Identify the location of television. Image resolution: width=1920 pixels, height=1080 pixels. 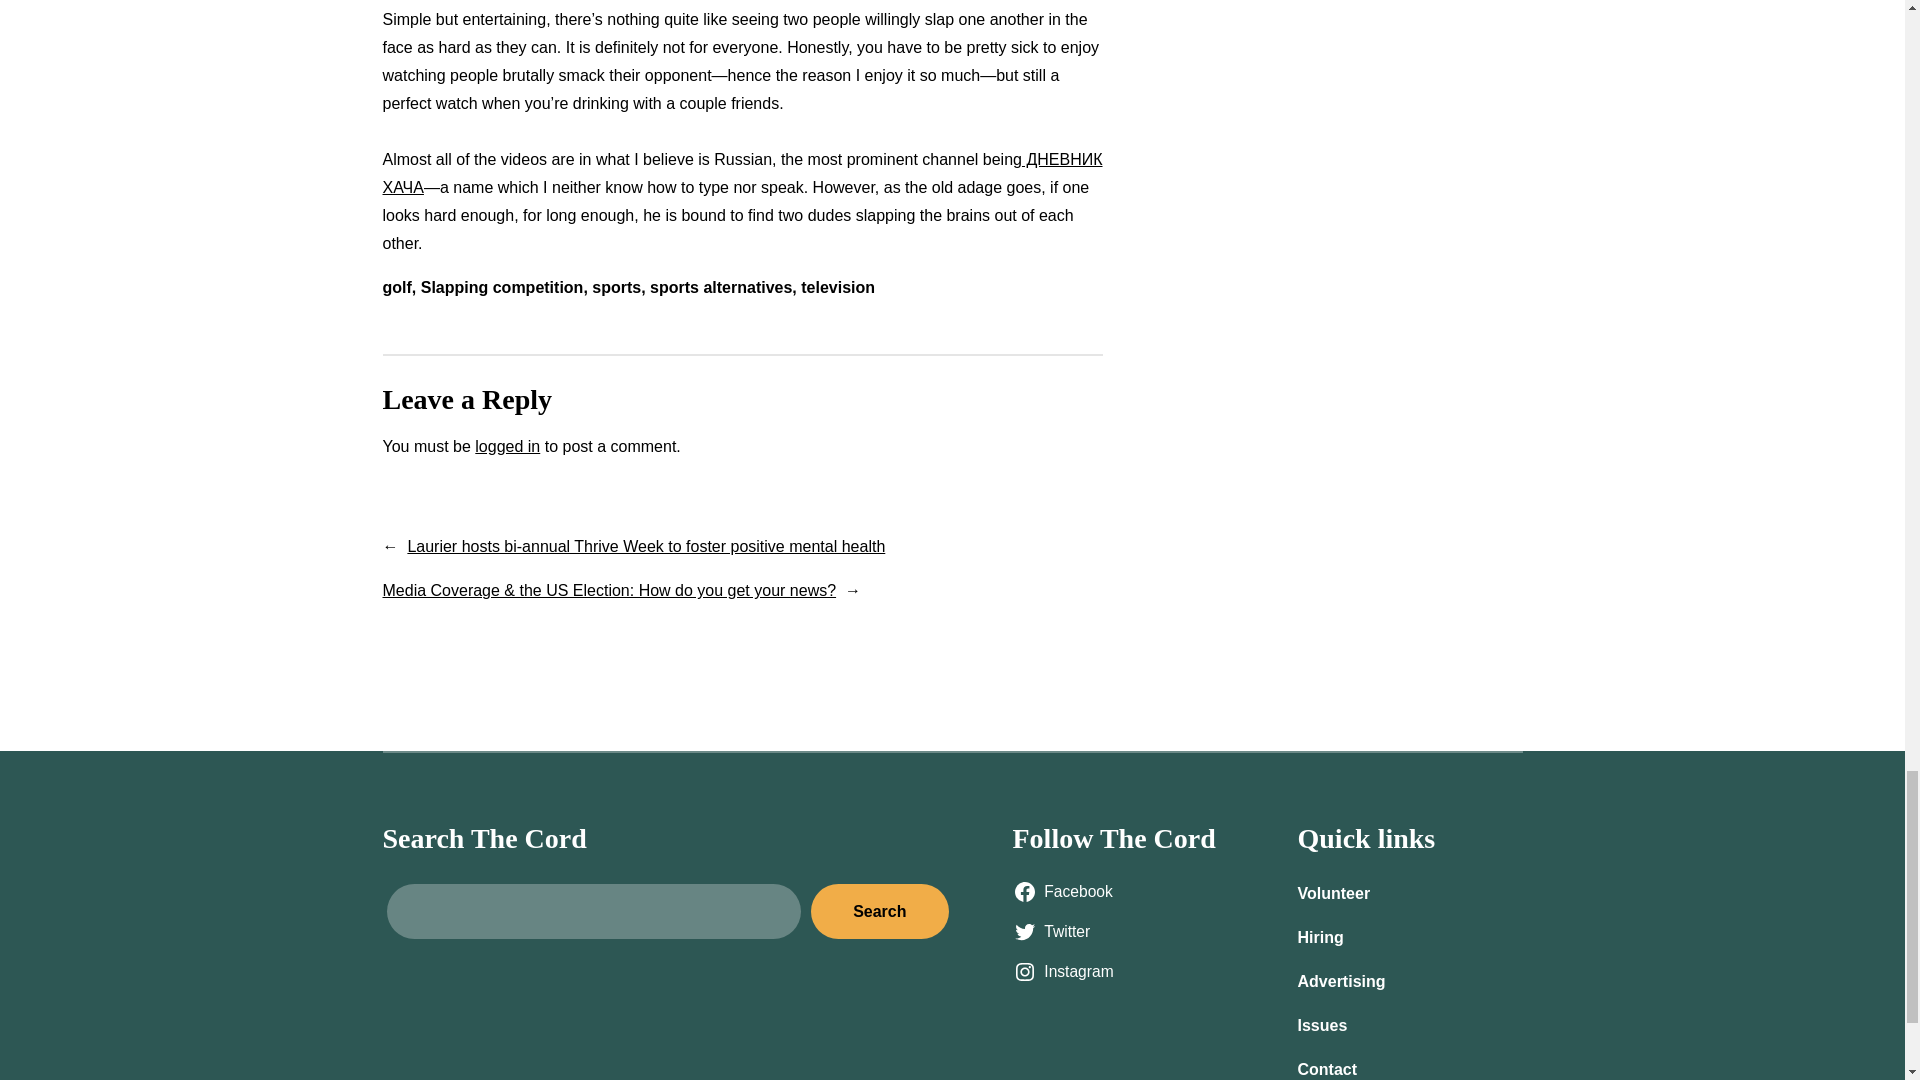
(838, 286).